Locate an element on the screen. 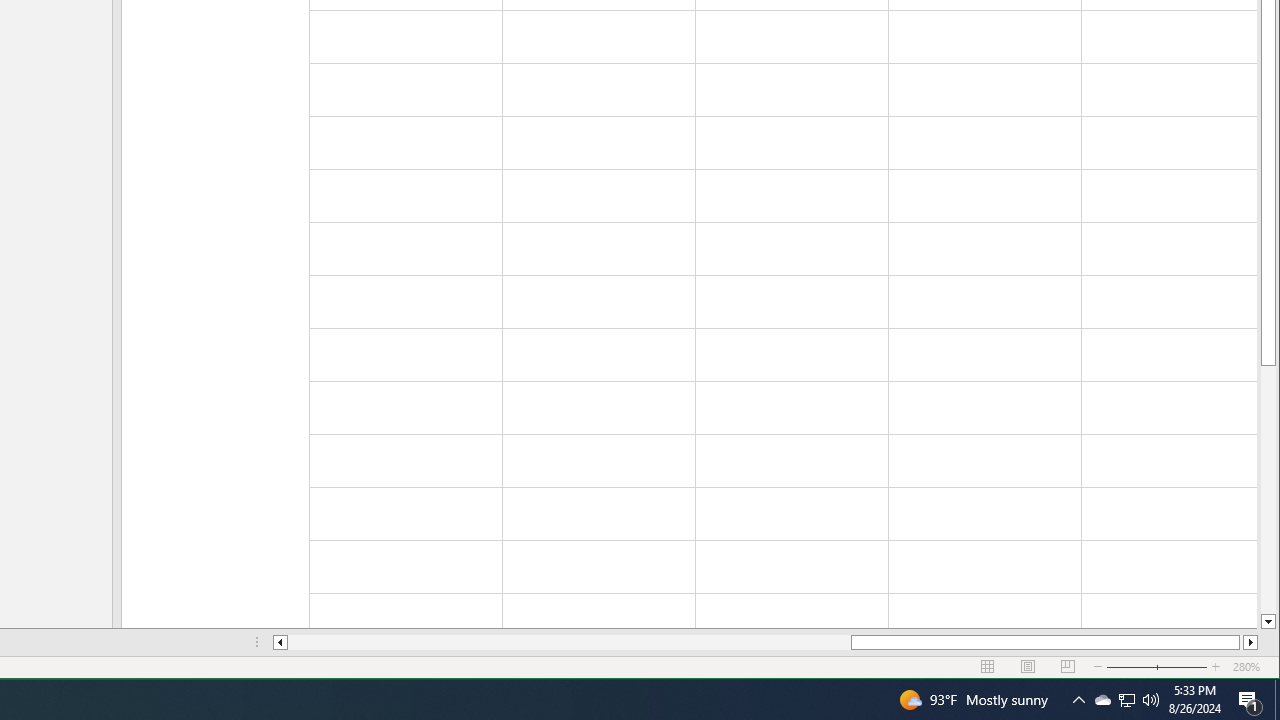  Page left is located at coordinates (570, 642).